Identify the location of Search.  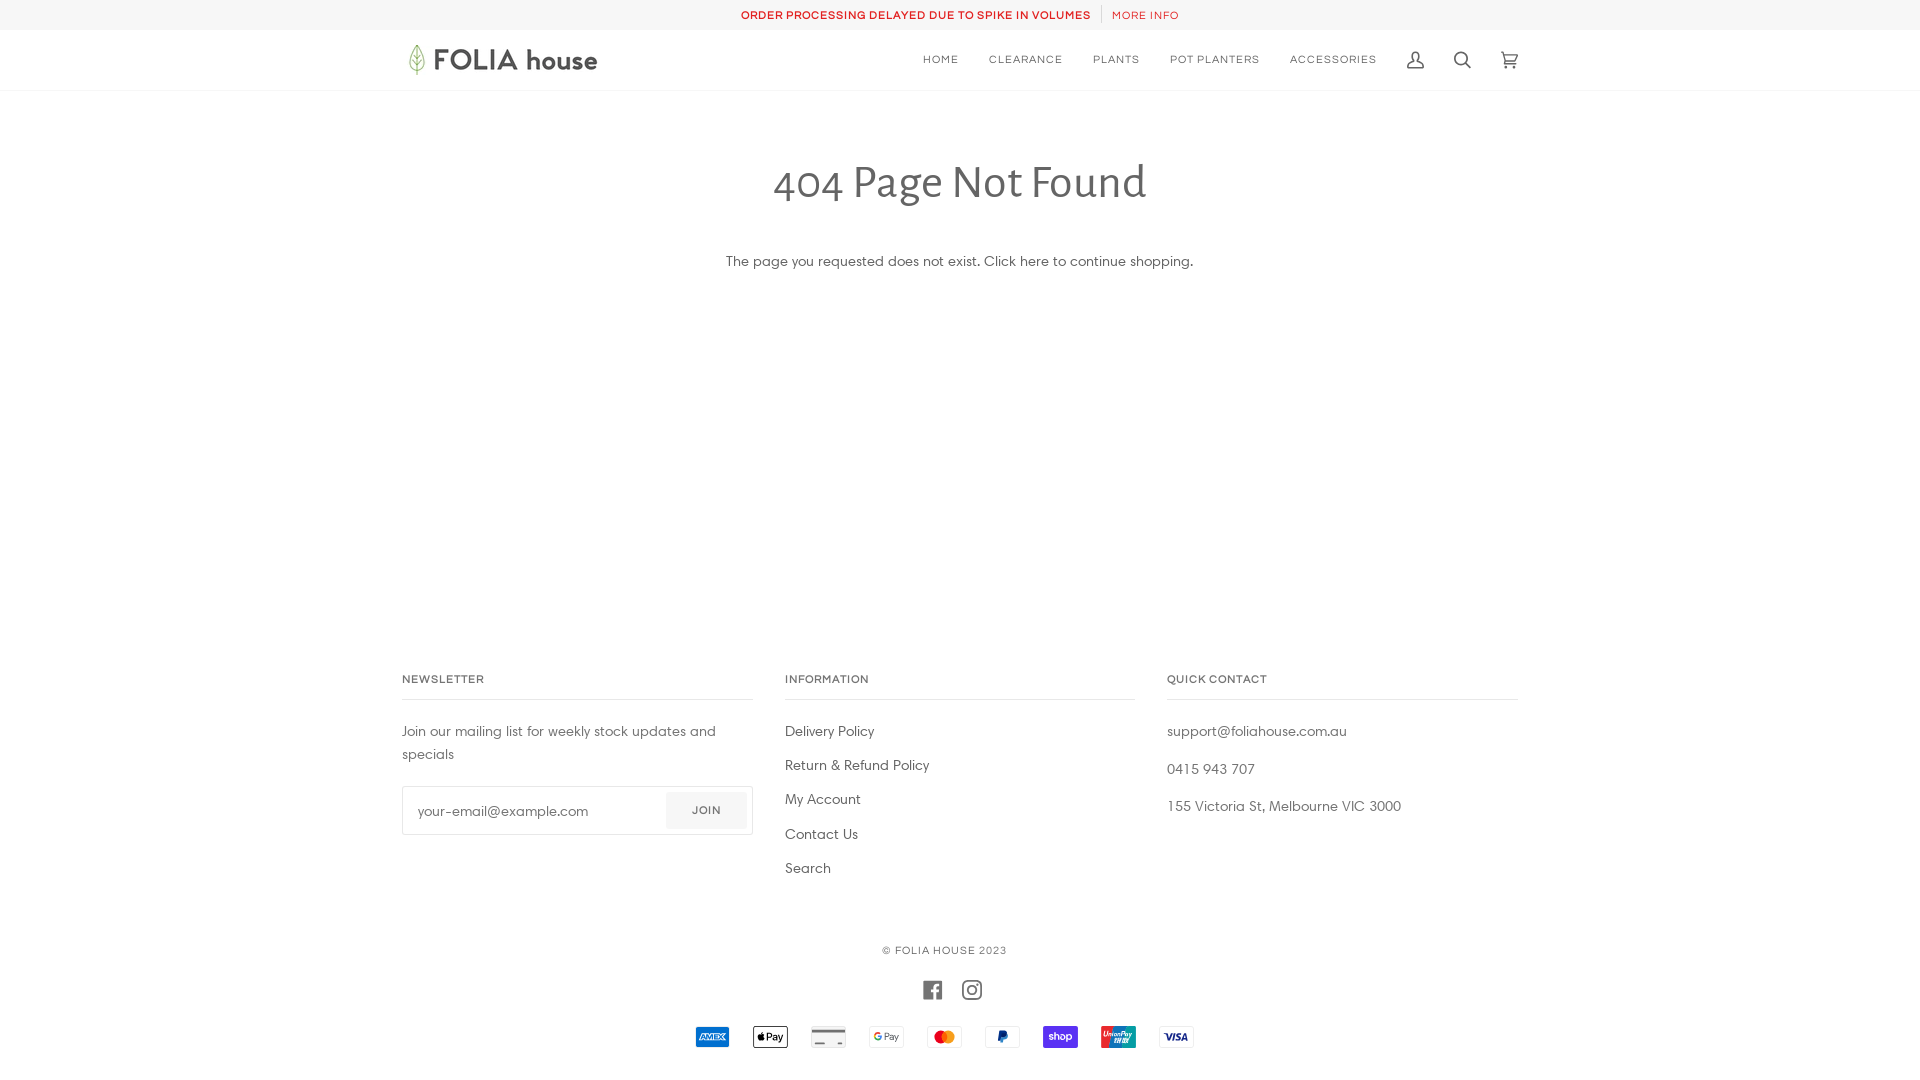
(1462, 60).